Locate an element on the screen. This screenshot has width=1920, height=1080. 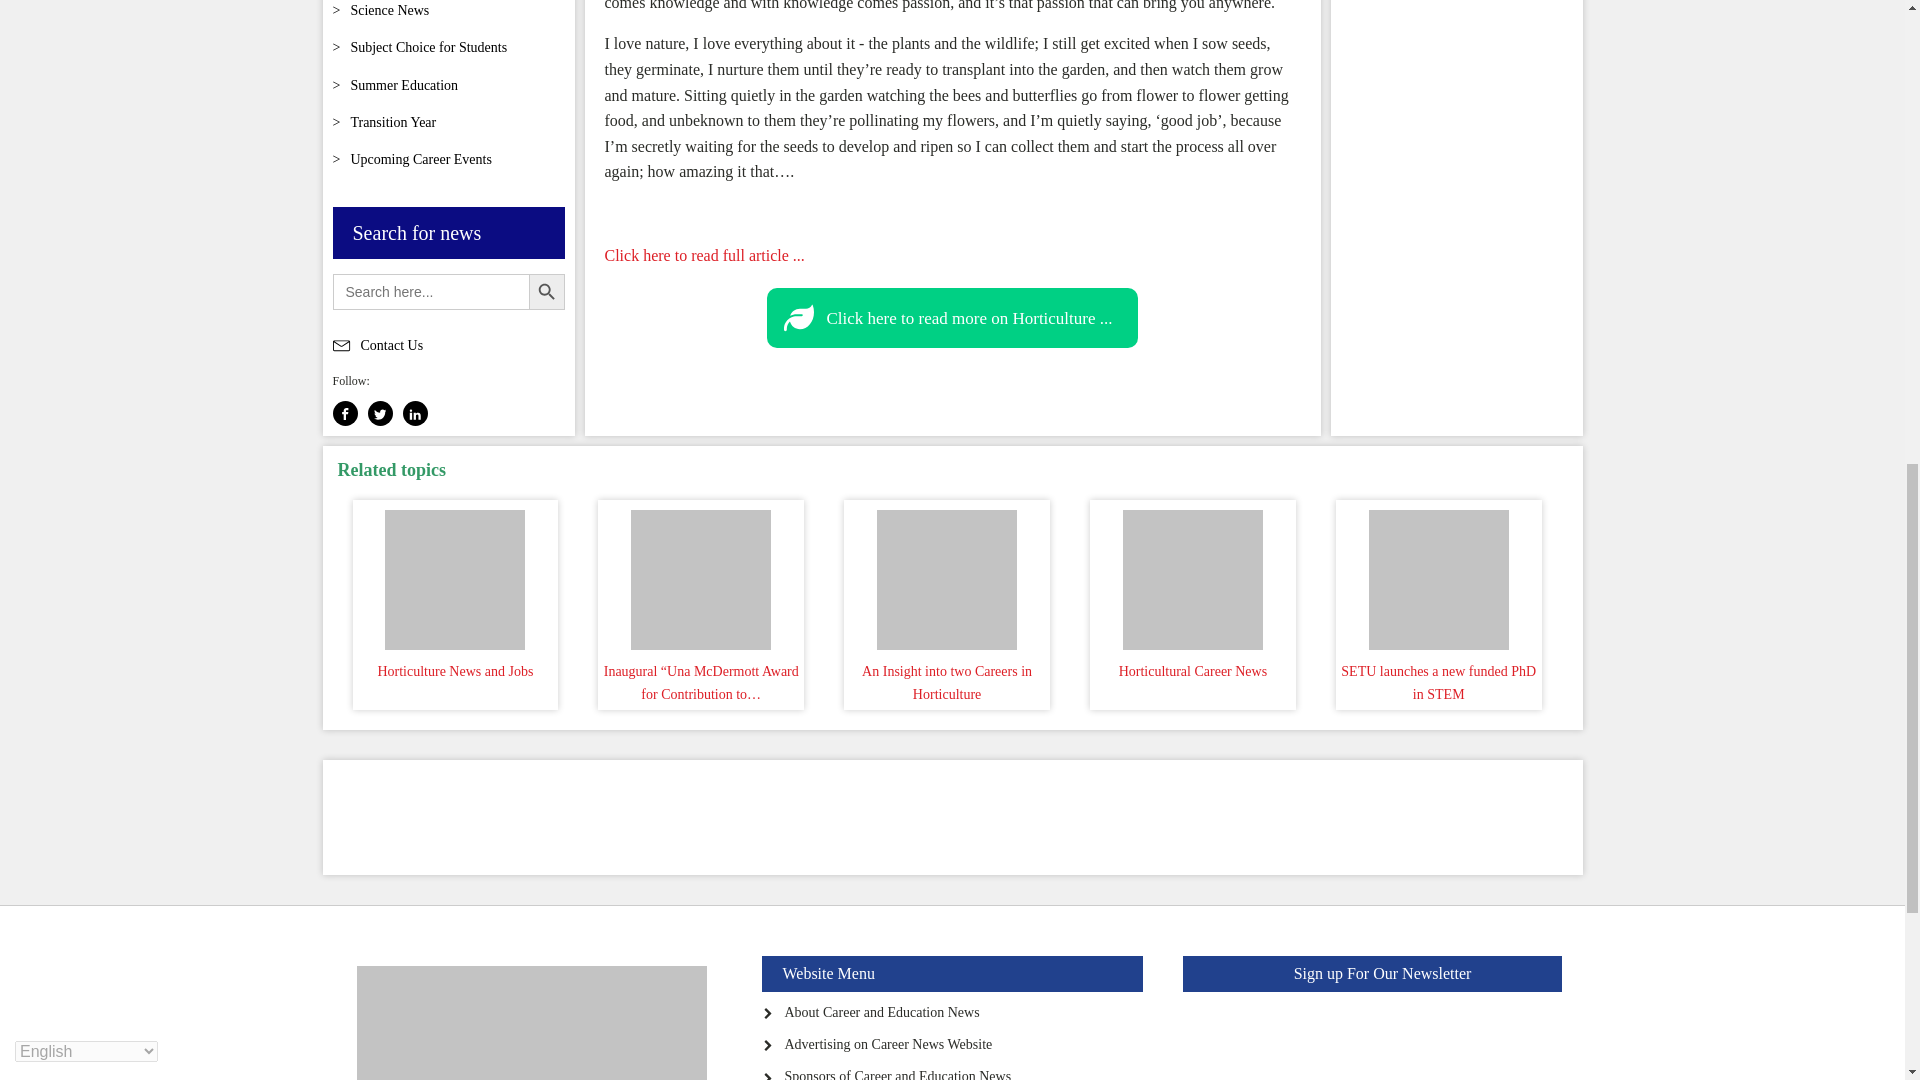
An Insight into two Careers in Horticulture is located at coordinates (946, 575).